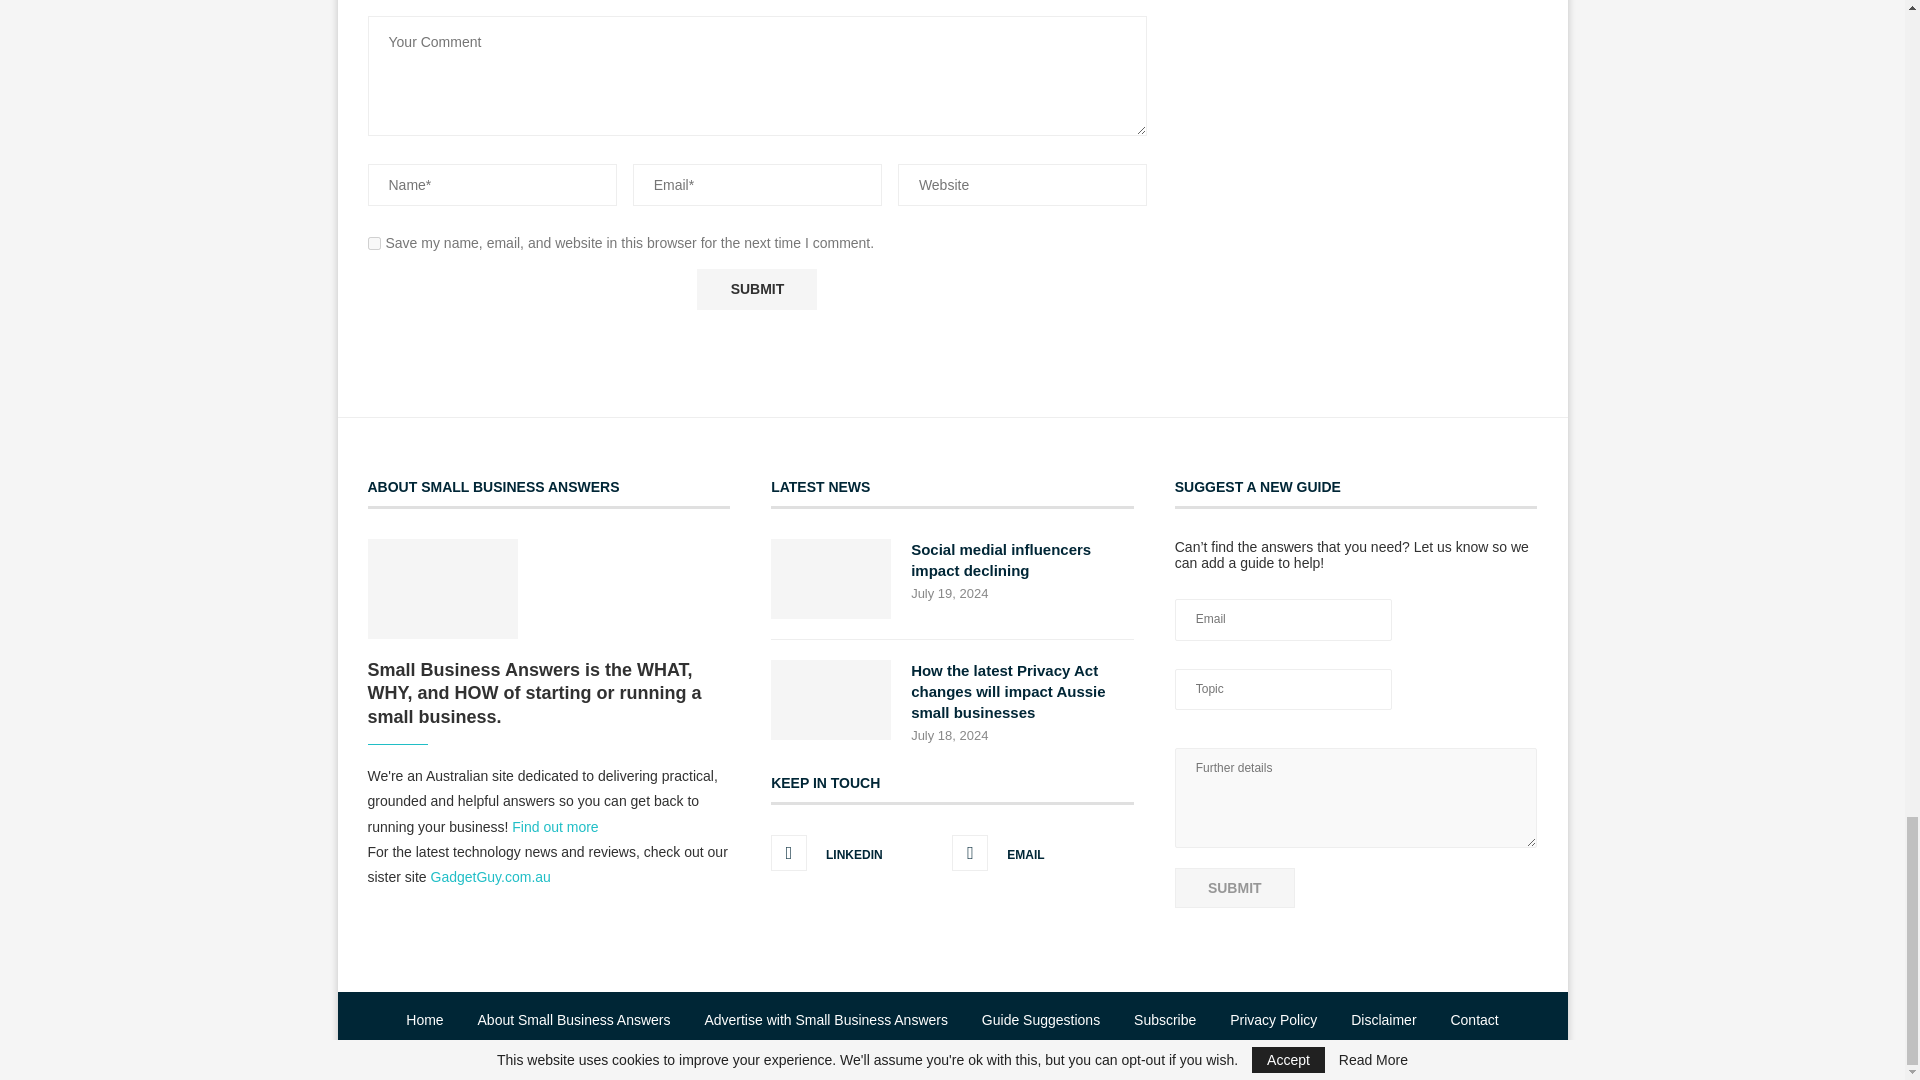 Image resolution: width=1920 pixels, height=1080 pixels. I want to click on yes, so click(374, 242).